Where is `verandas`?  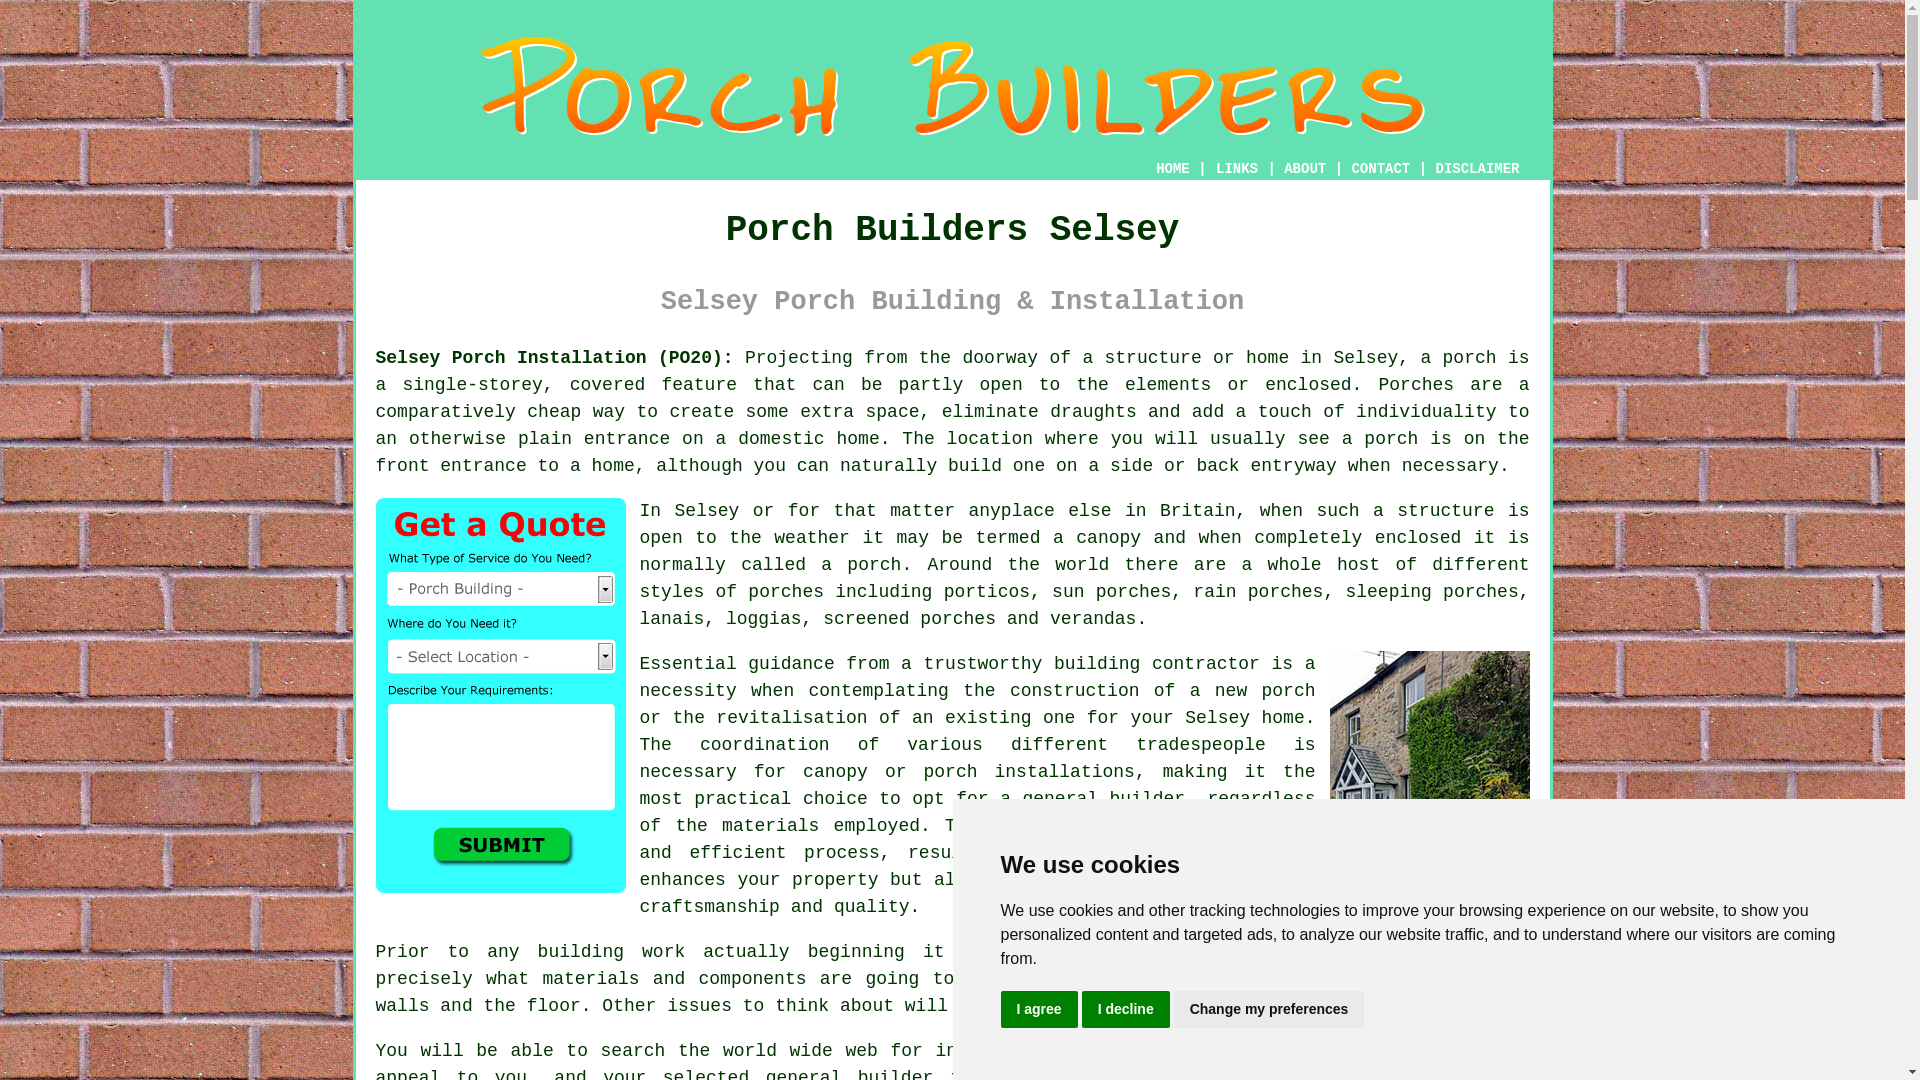 verandas is located at coordinates (1093, 618).